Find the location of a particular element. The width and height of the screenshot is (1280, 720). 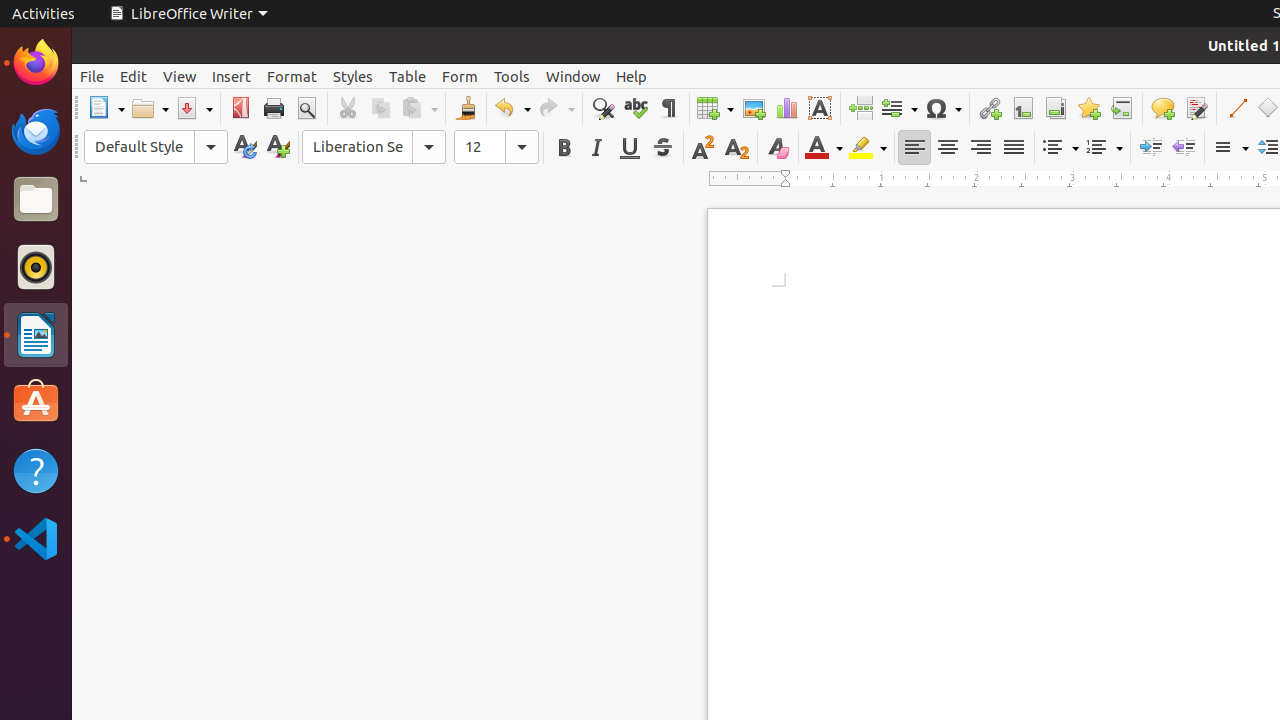

Footnote is located at coordinates (1022, 108).